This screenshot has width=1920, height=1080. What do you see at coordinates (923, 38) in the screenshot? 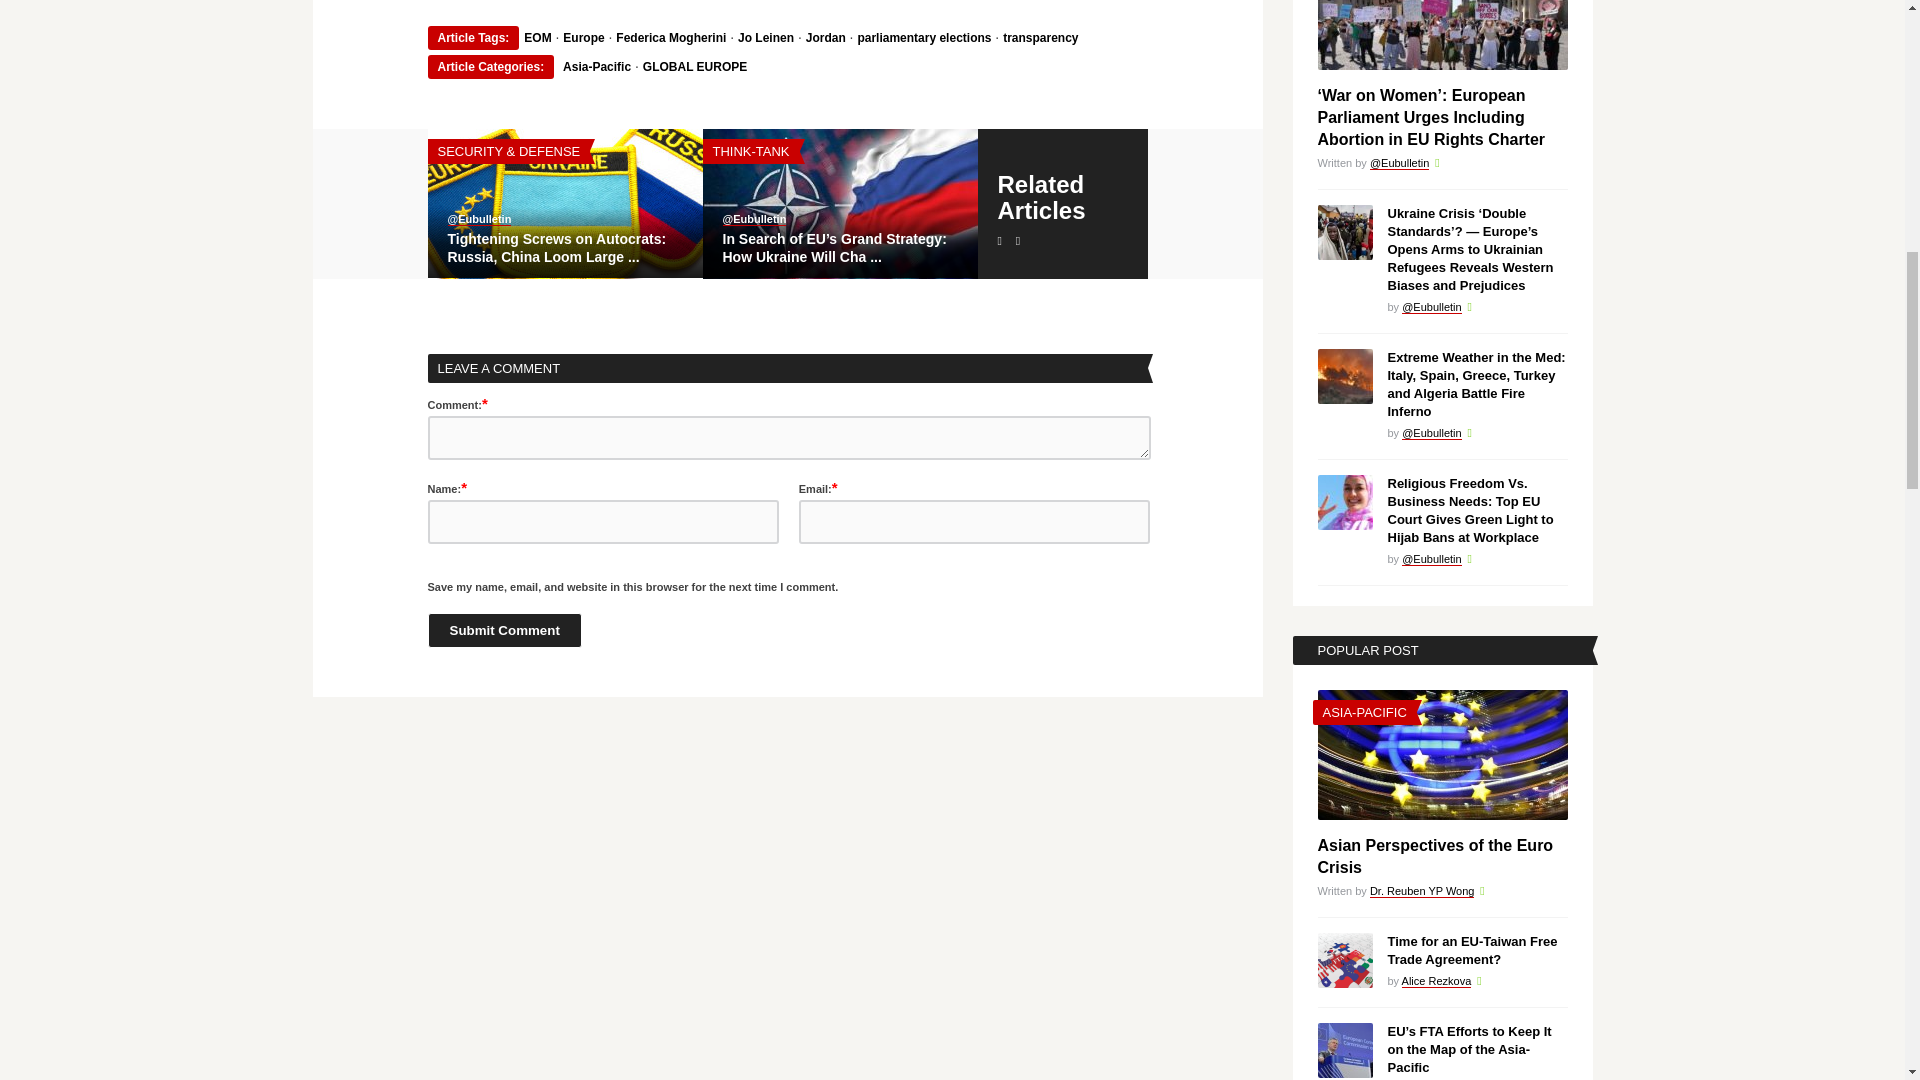
I see `parliamentary elections` at bounding box center [923, 38].